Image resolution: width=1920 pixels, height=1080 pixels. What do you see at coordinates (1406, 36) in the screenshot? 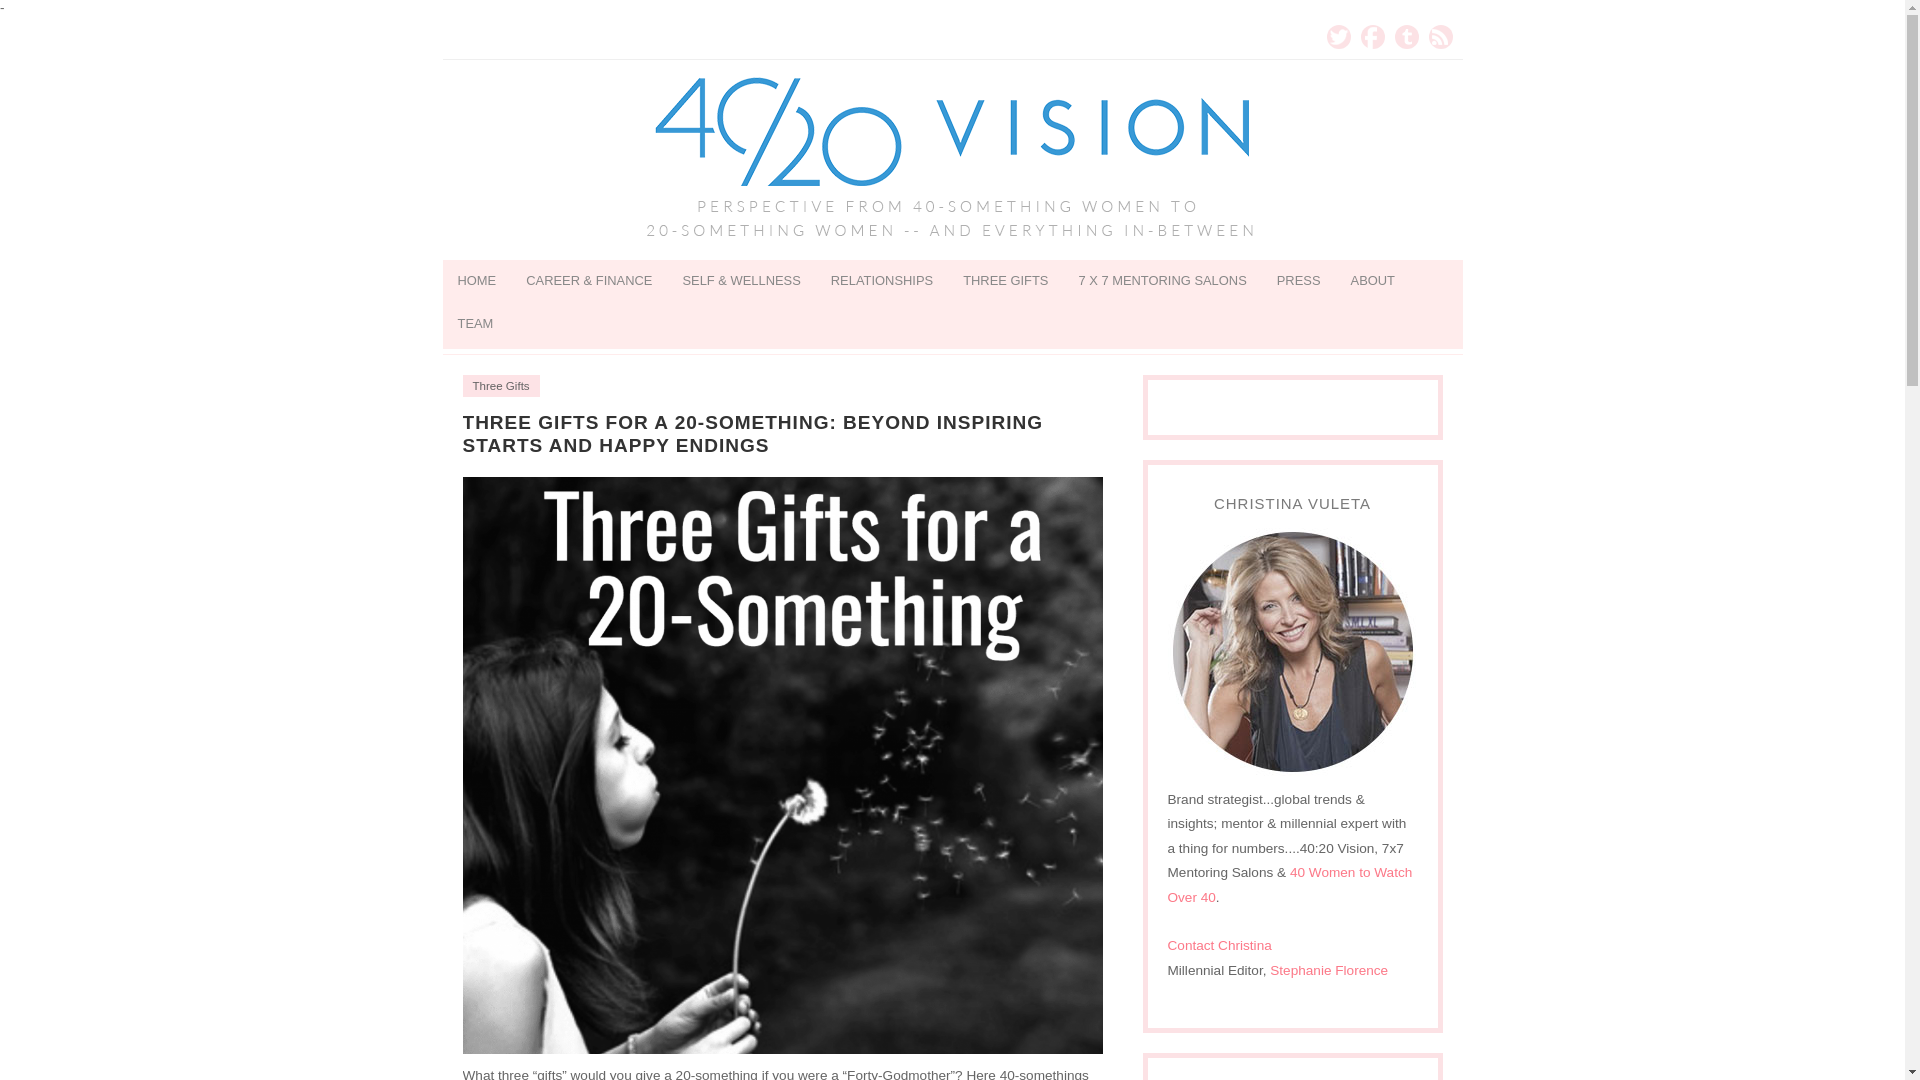
I see `Tumblr` at bounding box center [1406, 36].